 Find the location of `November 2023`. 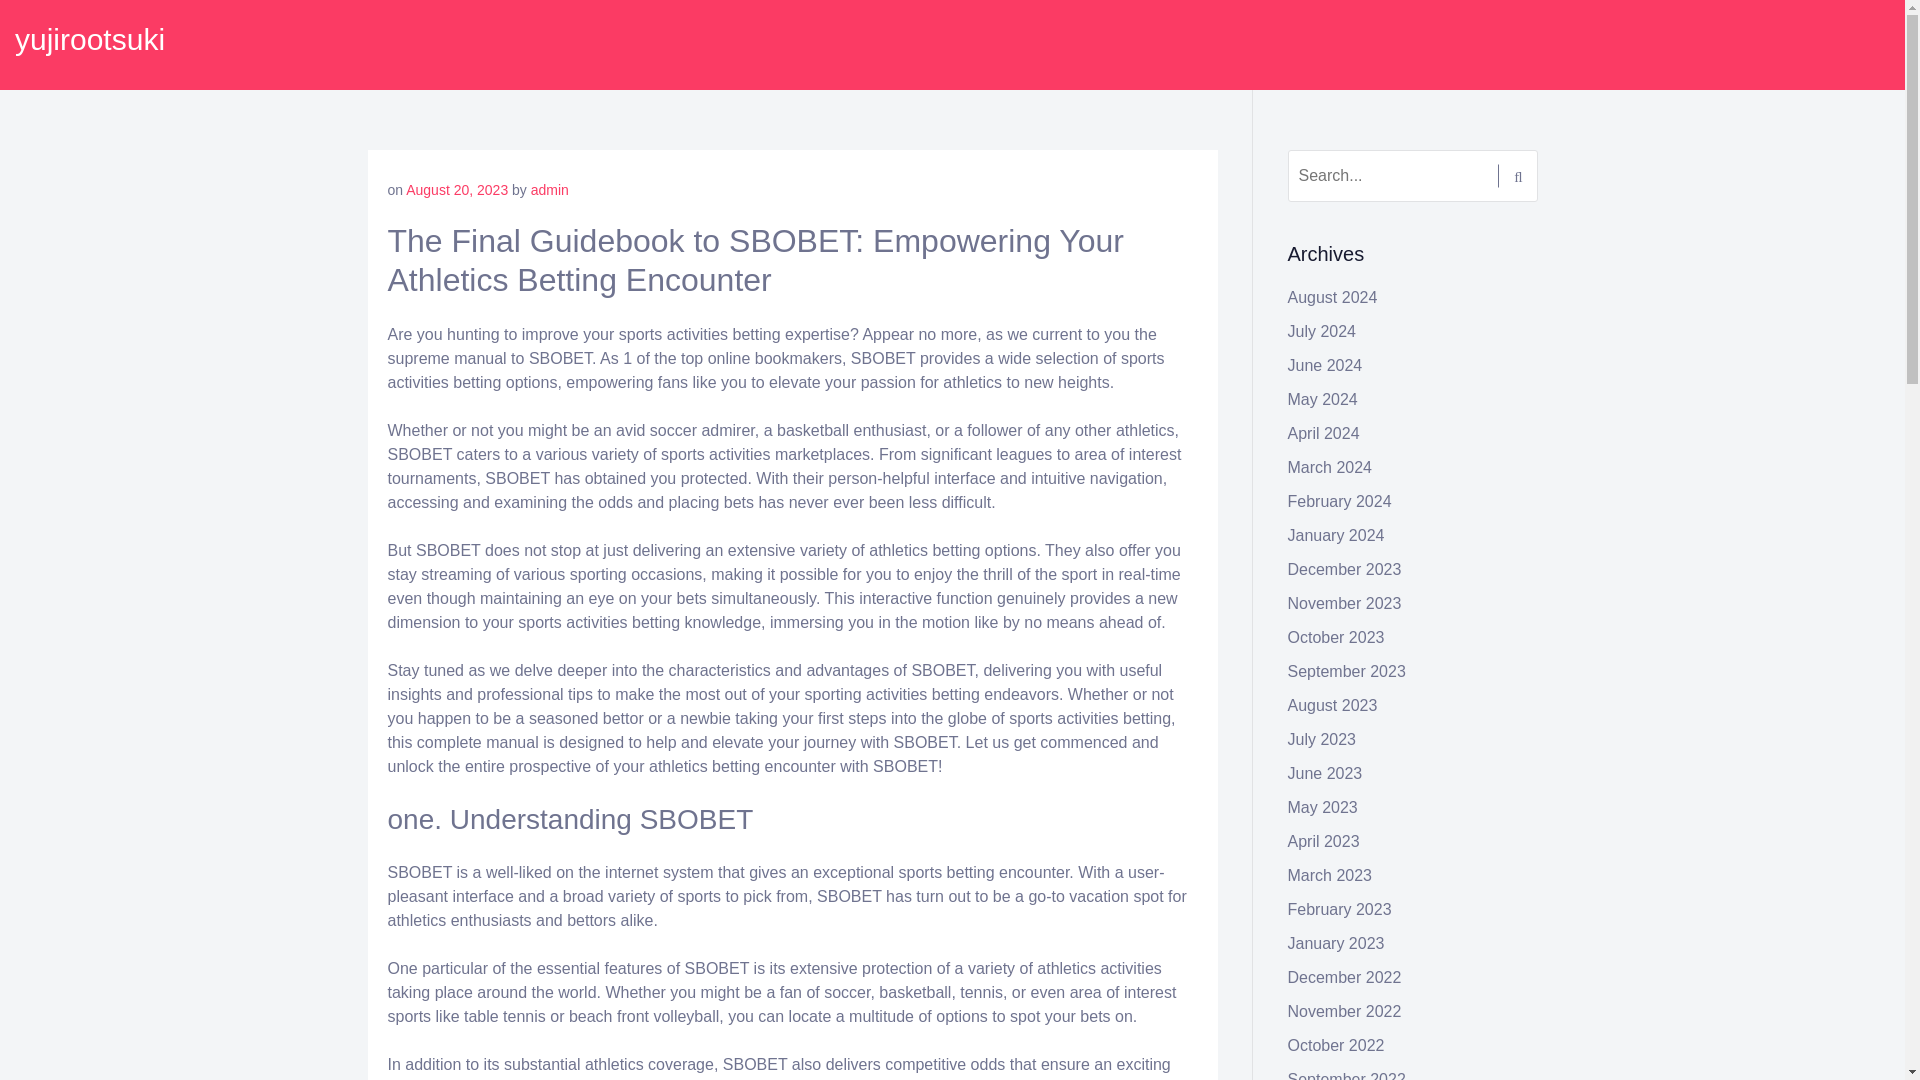

November 2023 is located at coordinates (1344, 604).